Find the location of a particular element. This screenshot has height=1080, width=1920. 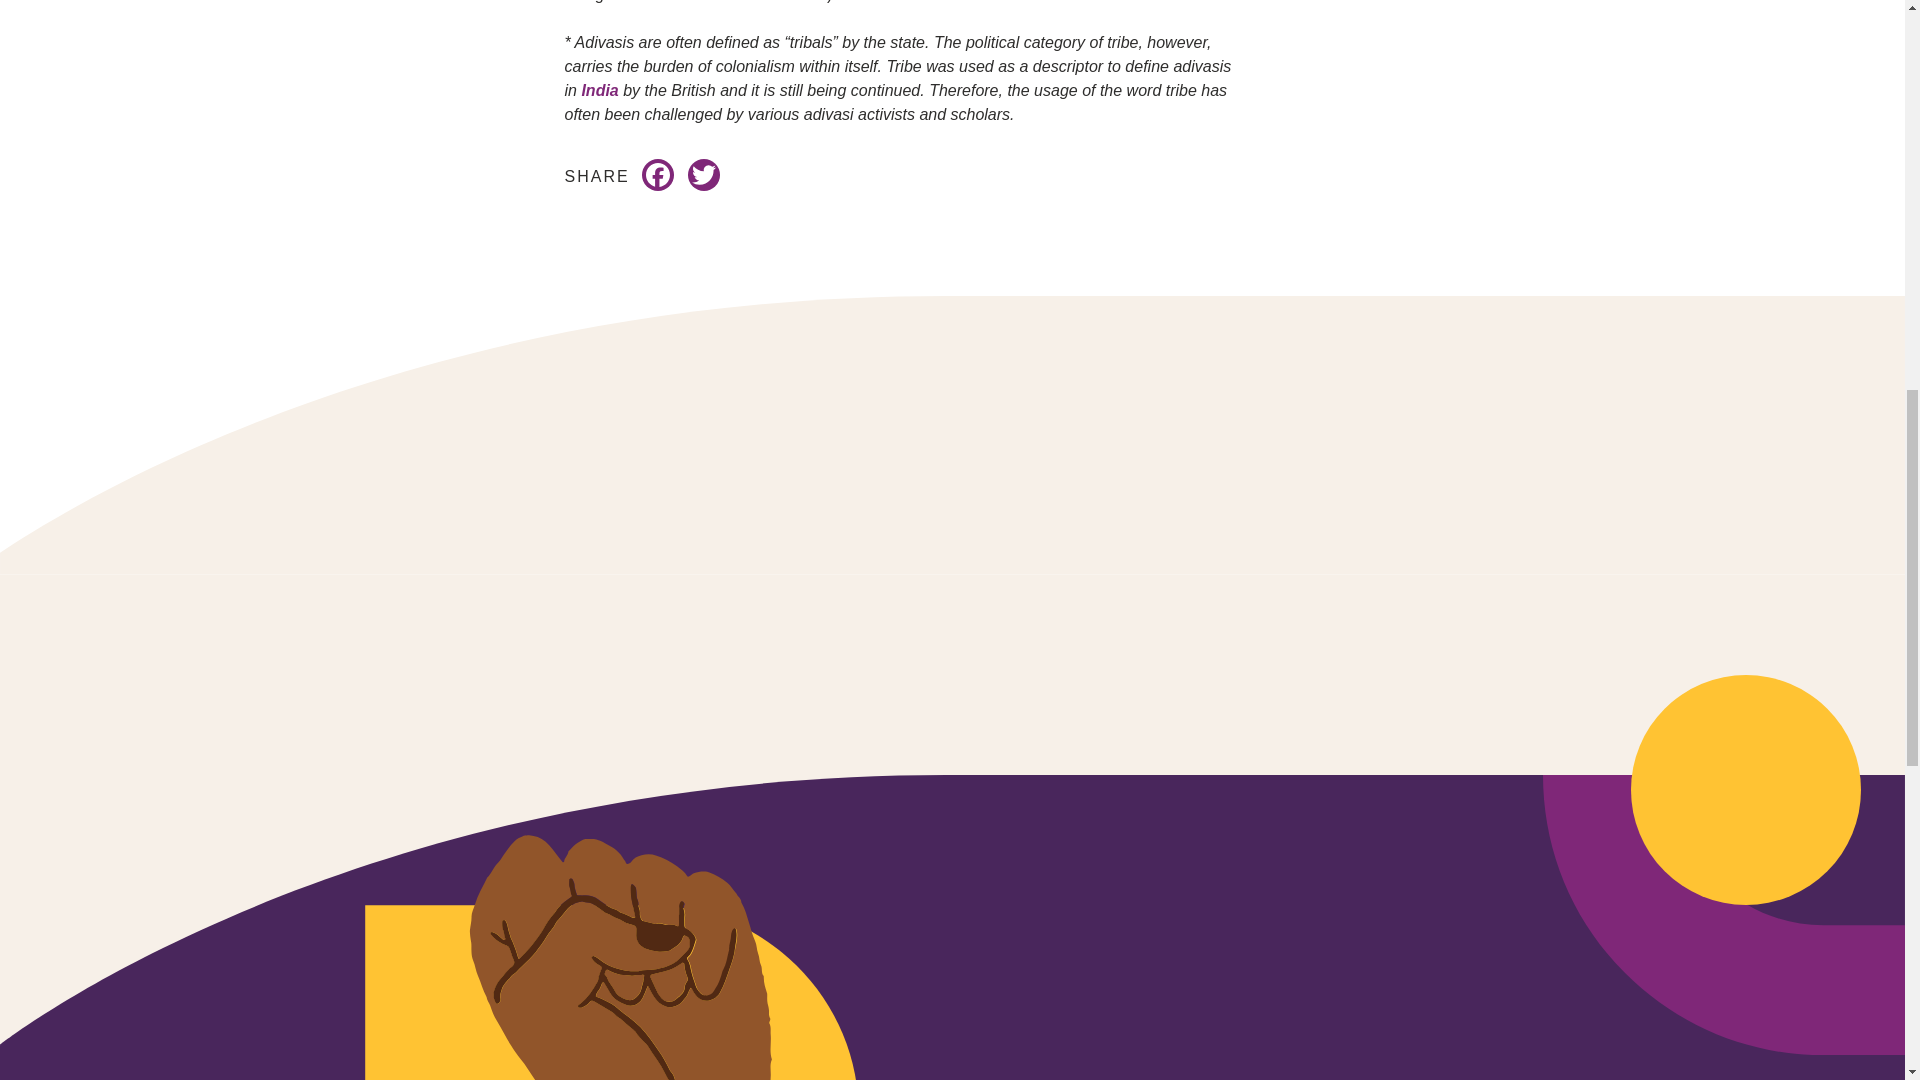

Twitter is located at coordinates (703, 176).